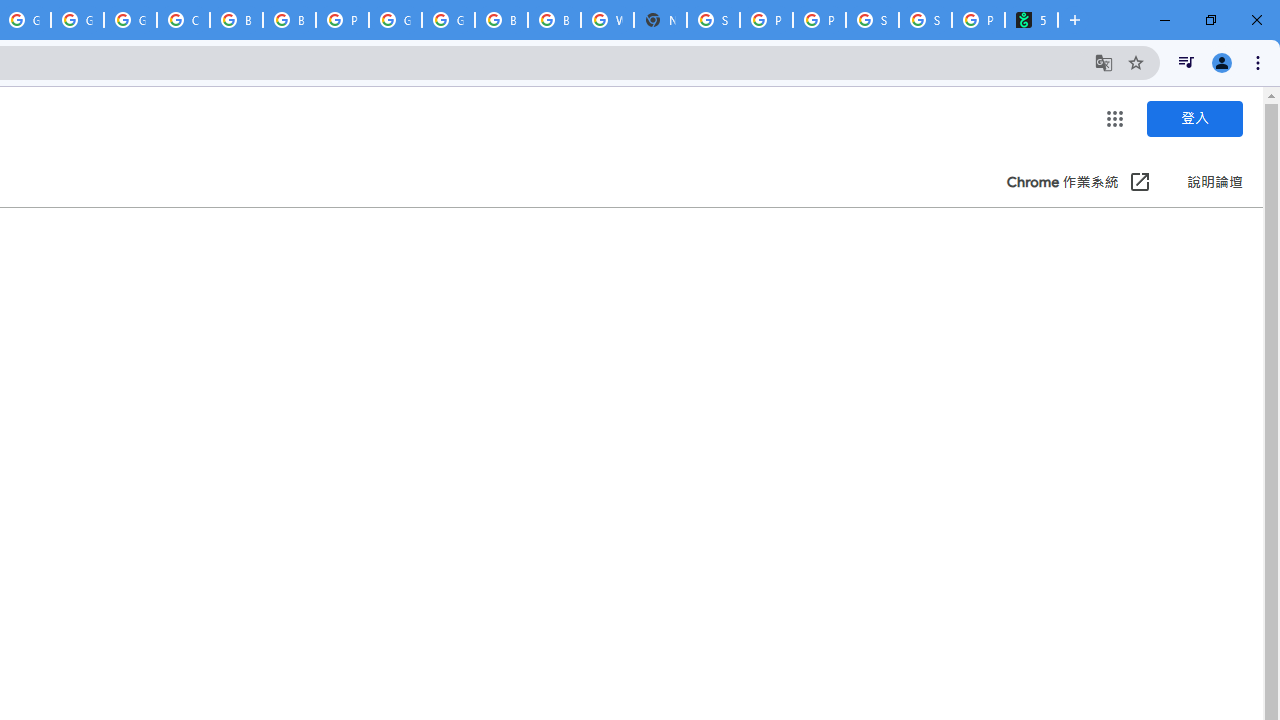 The image size is (1280, 720). Describe the element at coordinates (1104, 62) in the screenshot. I see `Translate this page` at that location.